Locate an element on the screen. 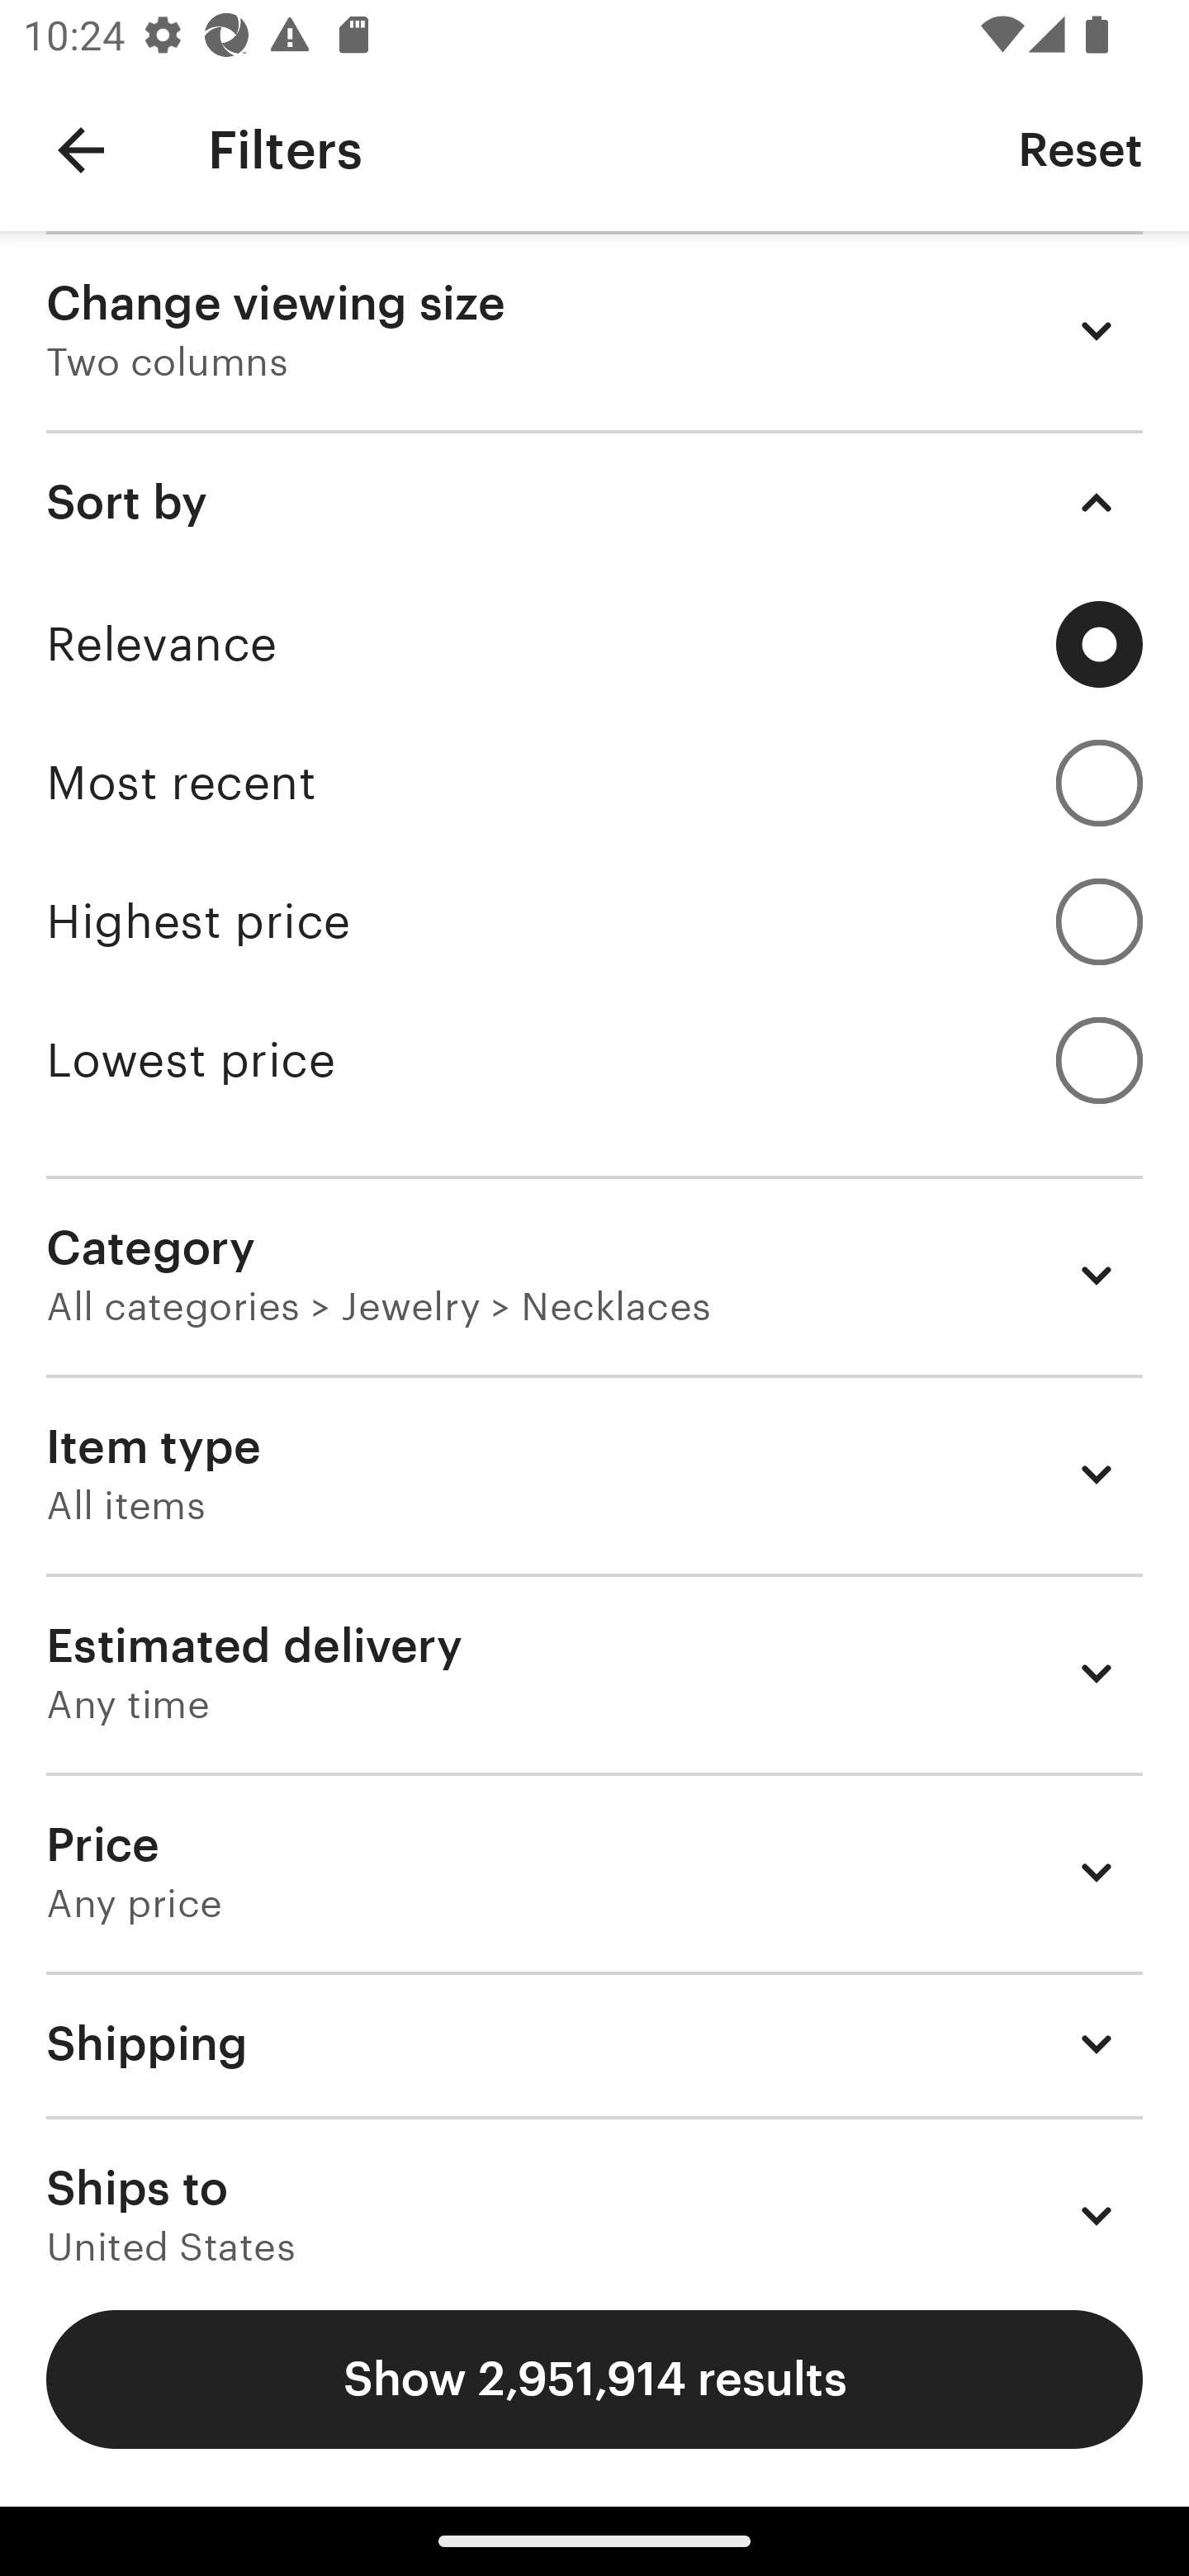 This screenshot has width=1189, height=2576. Change viewing size Two columns is located at coordinates (594, 330).